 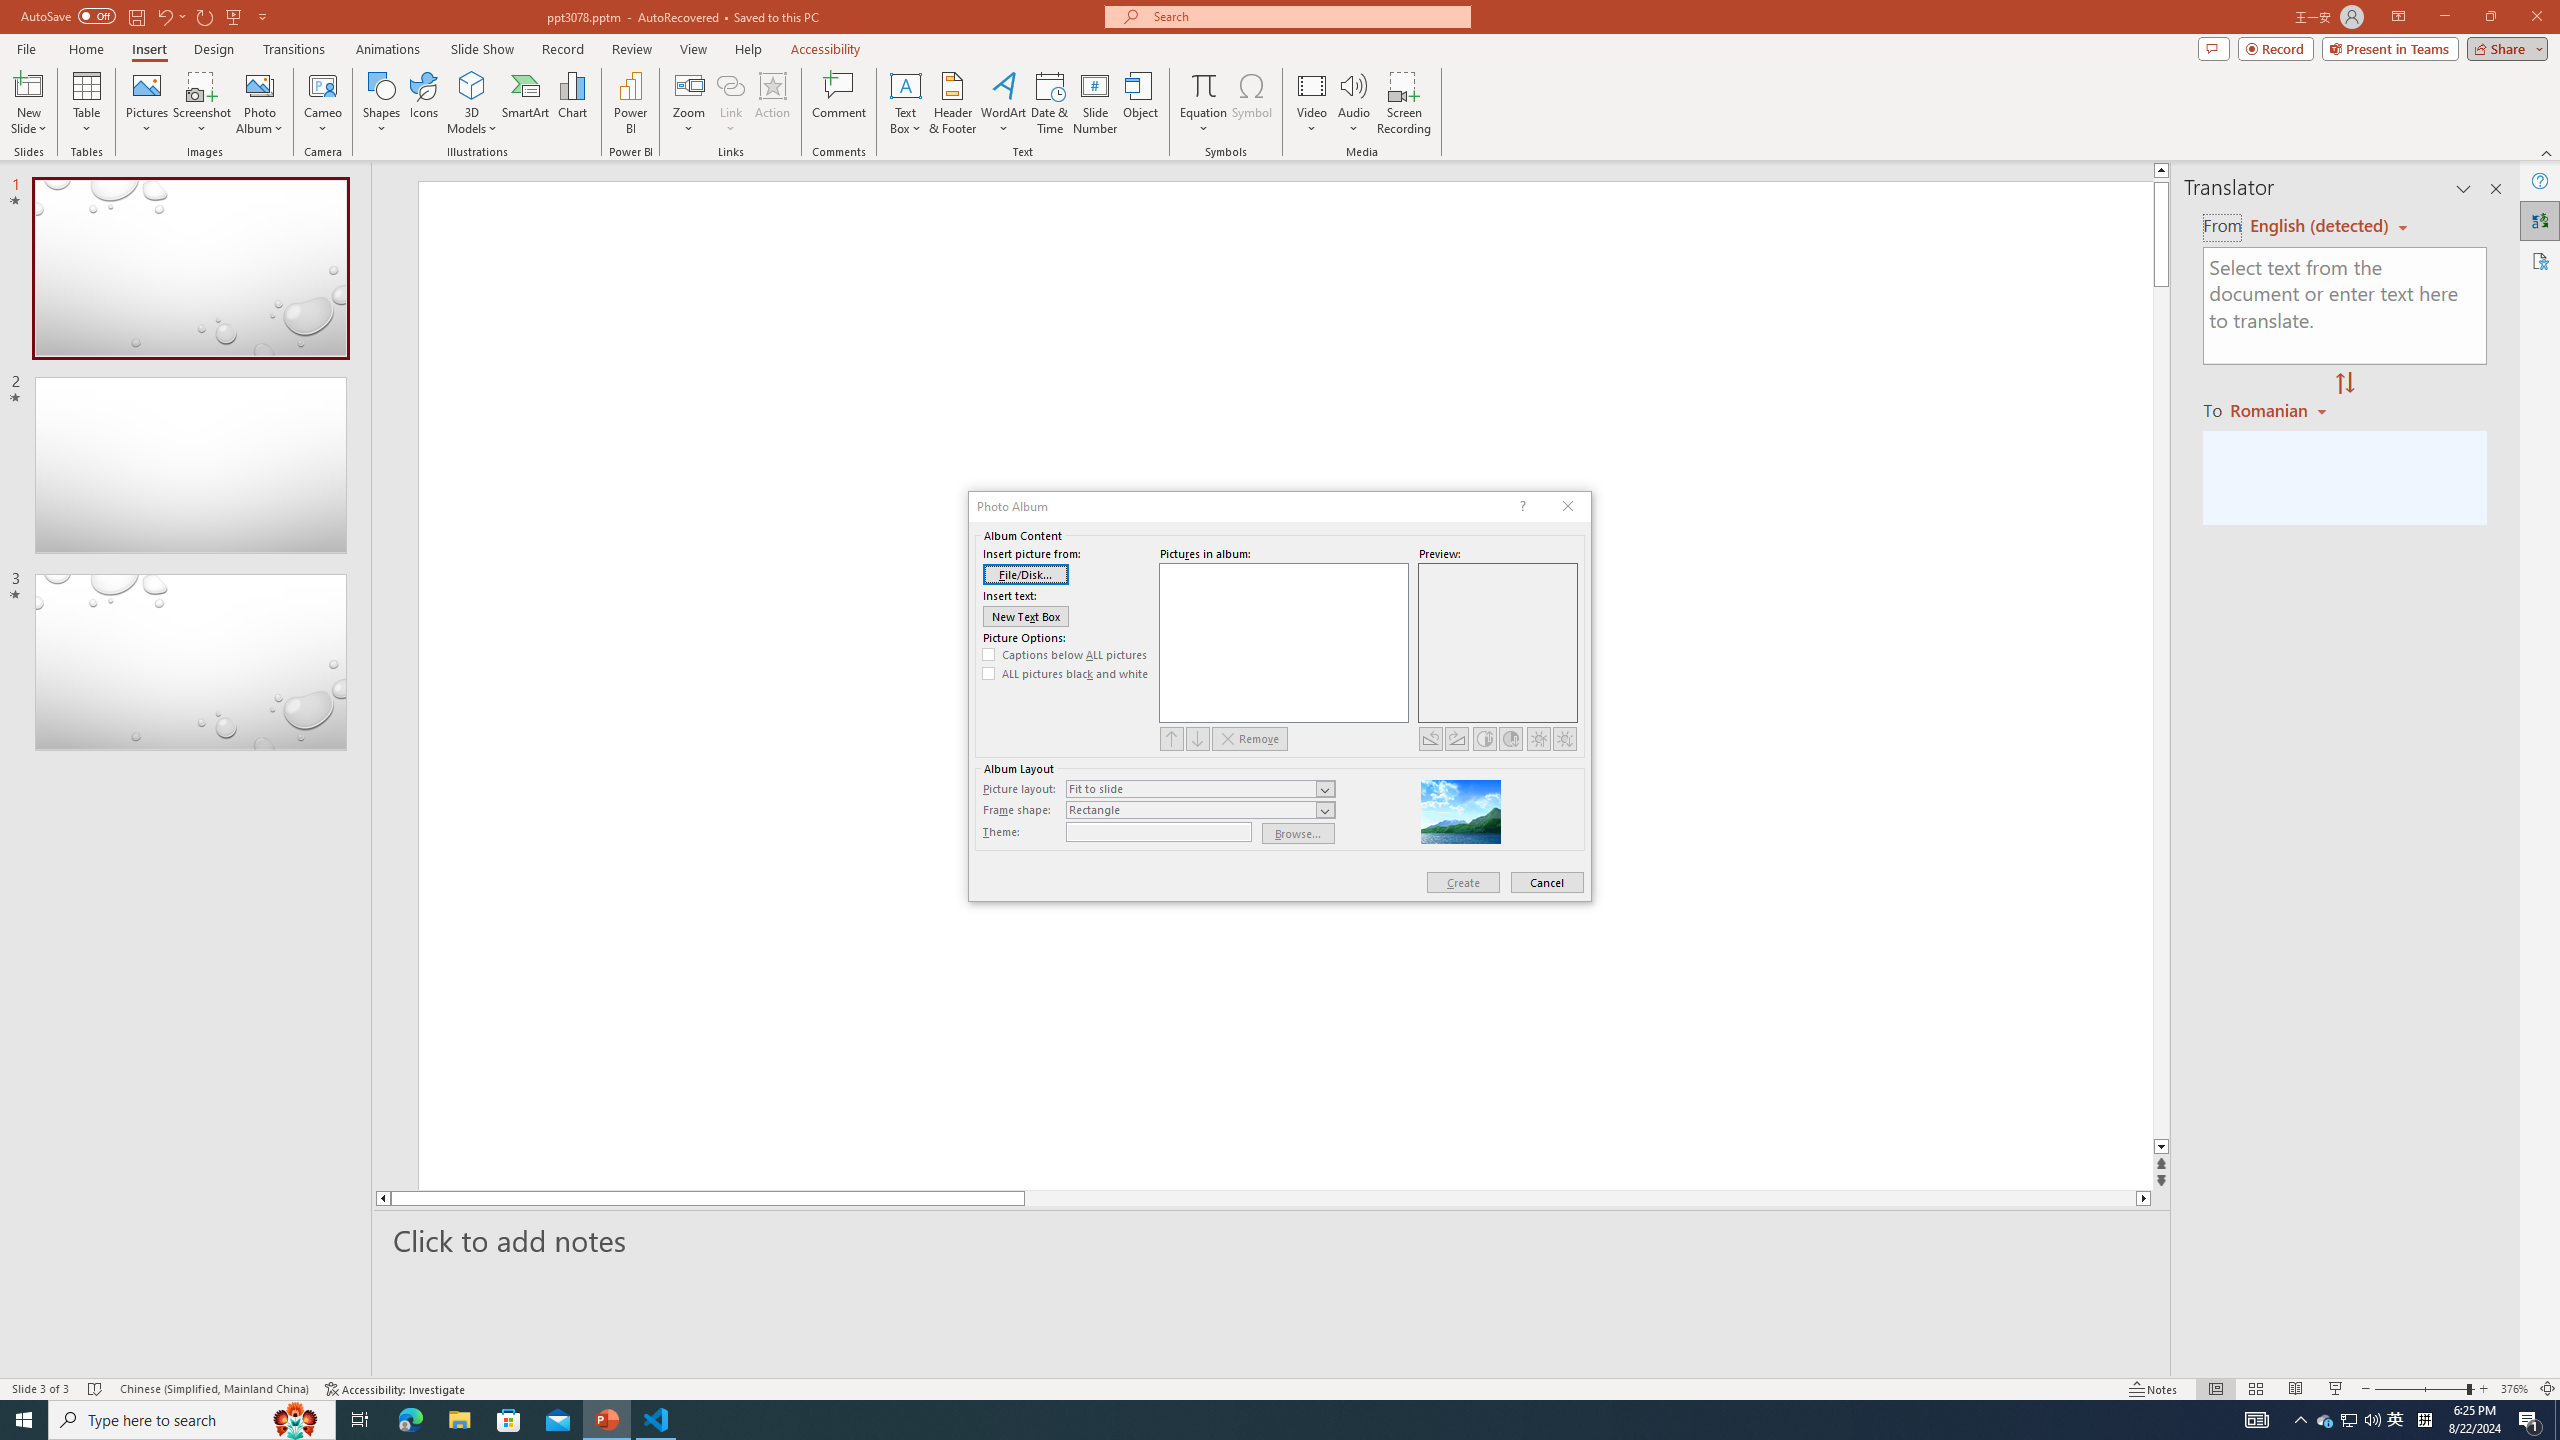 I want to click on Picture layout, so click(x=1200, y=788).